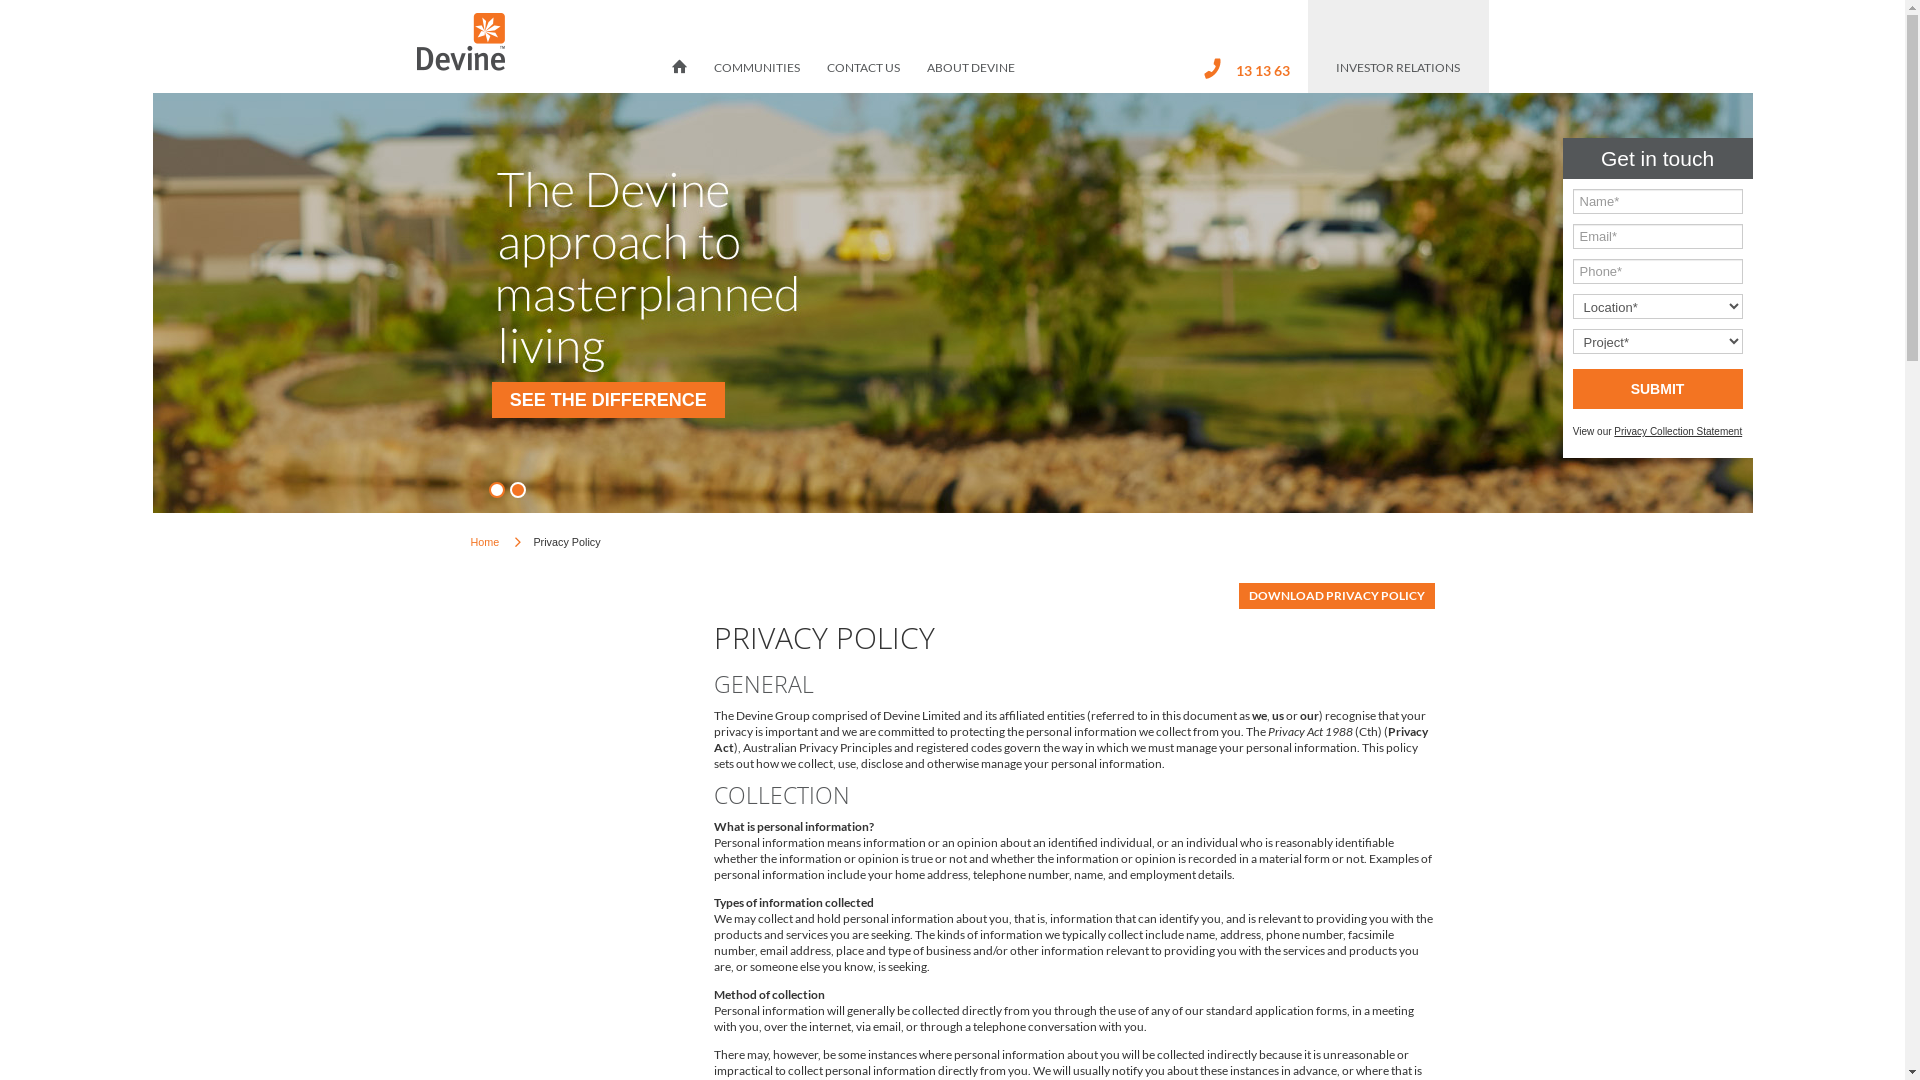 This screenshot has width=1920, height=1080. What do you see at coordinates (864, 74) in the screenshot?
I see `CONTACT US` at bounding box center [864, 74].